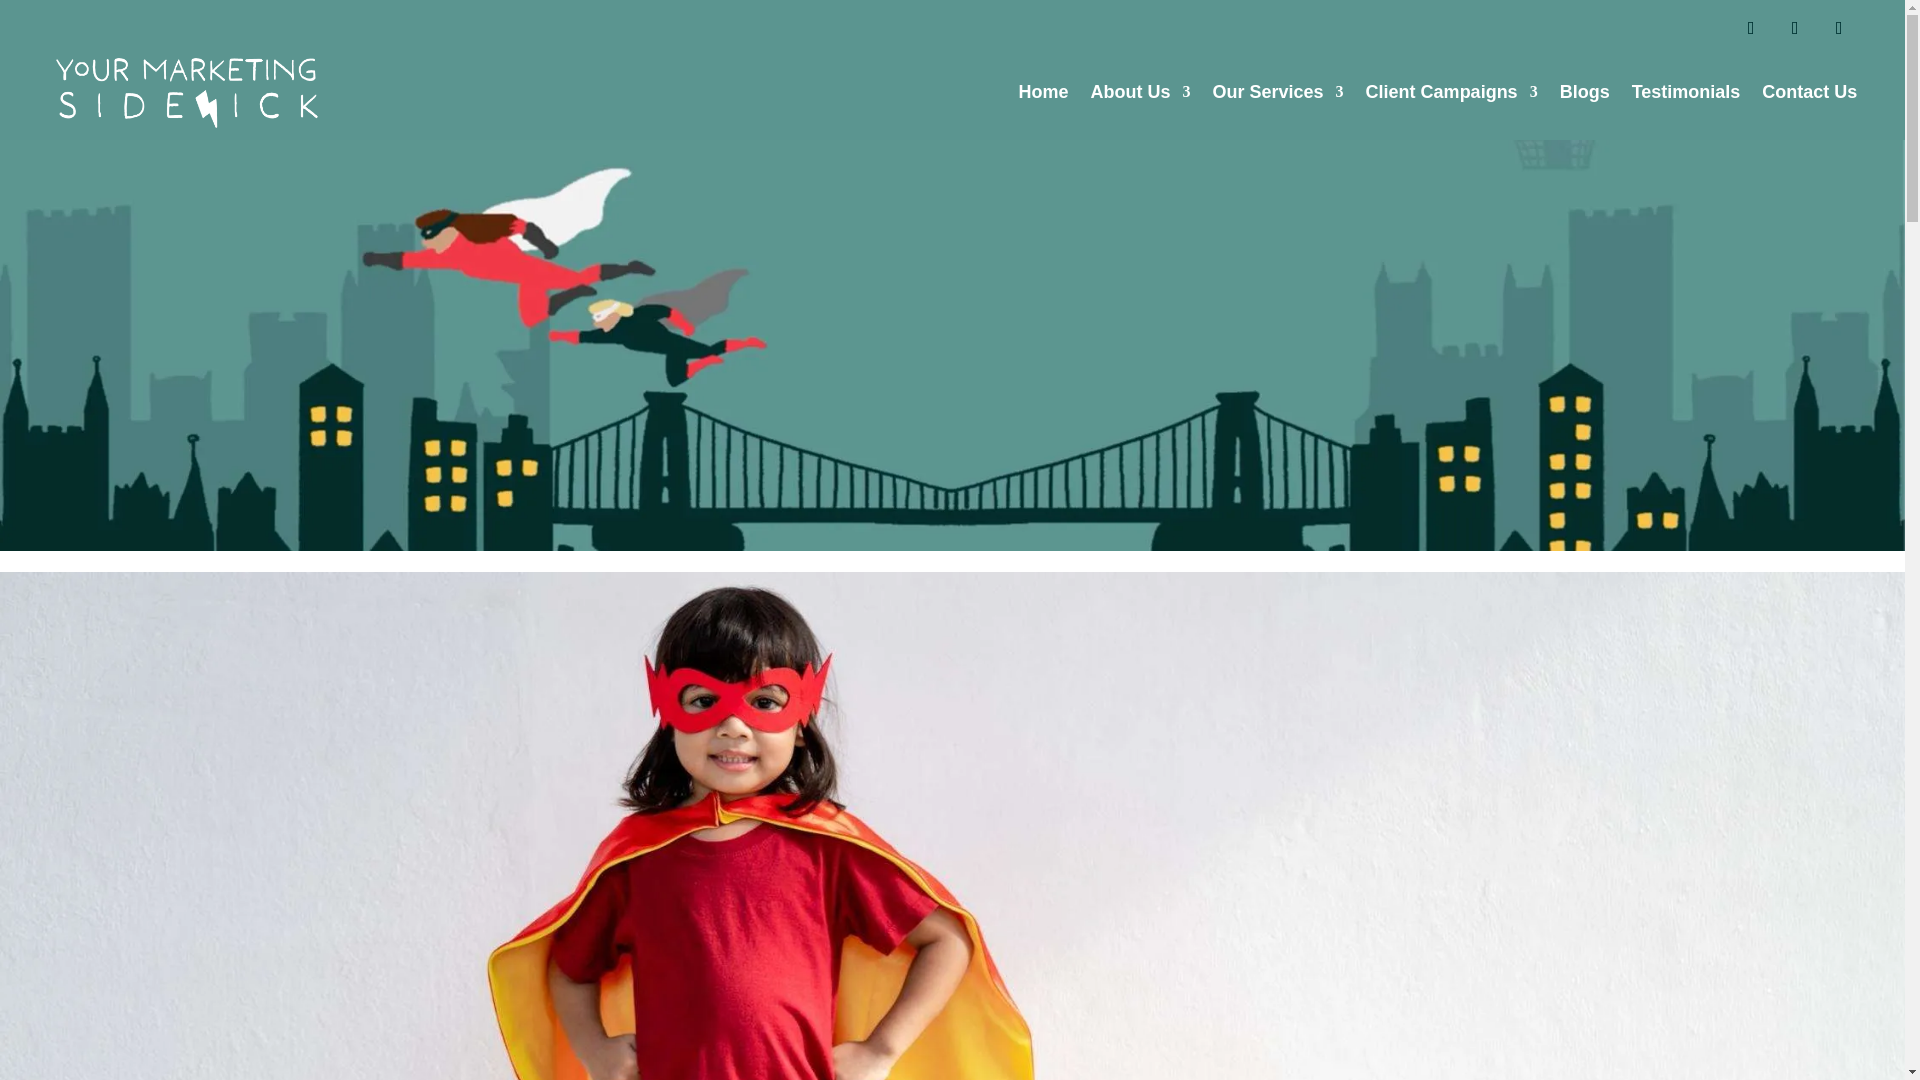 The width and height of the screenshot is (1920, 1080). What do you see at coordinates (1750, 28) in the screenshot?
I see `Follow on Facebook` at bounding box center [1750, 28].